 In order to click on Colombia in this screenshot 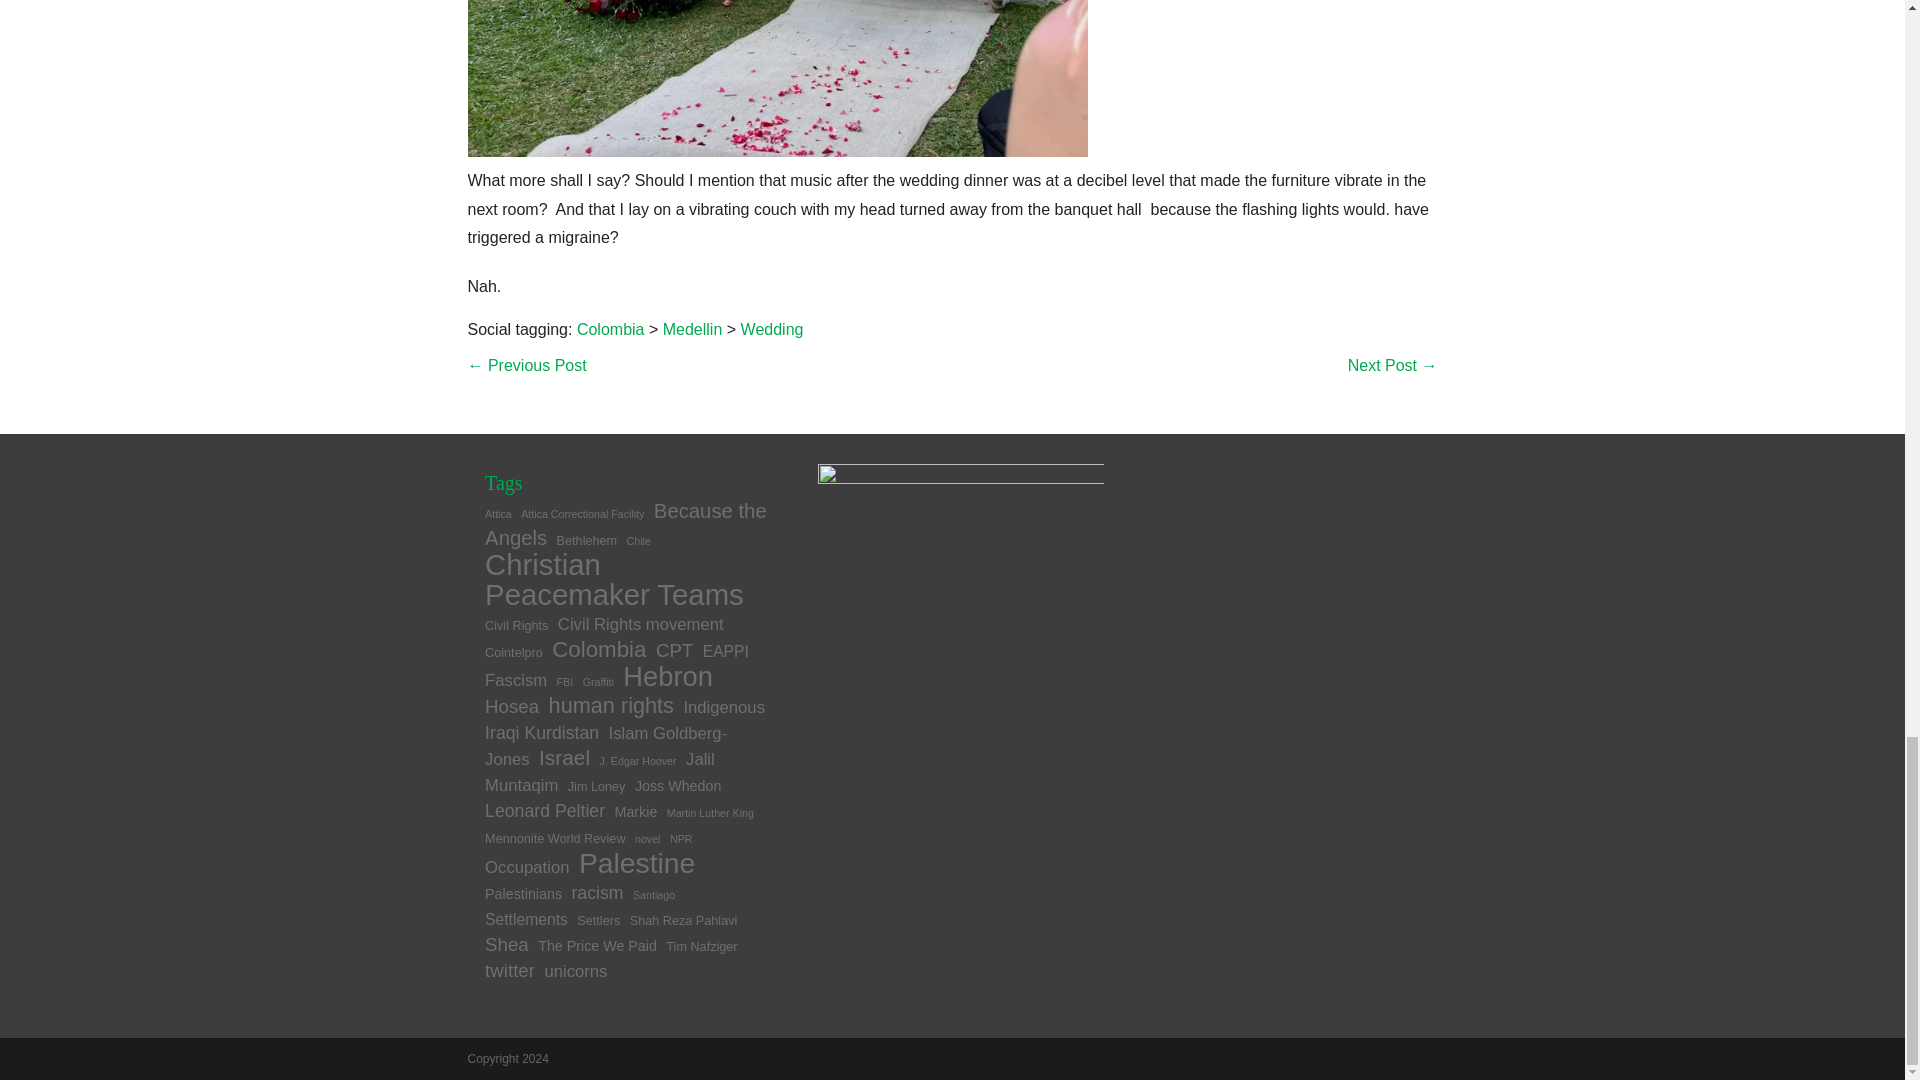, I will do `click(598, 650)`.